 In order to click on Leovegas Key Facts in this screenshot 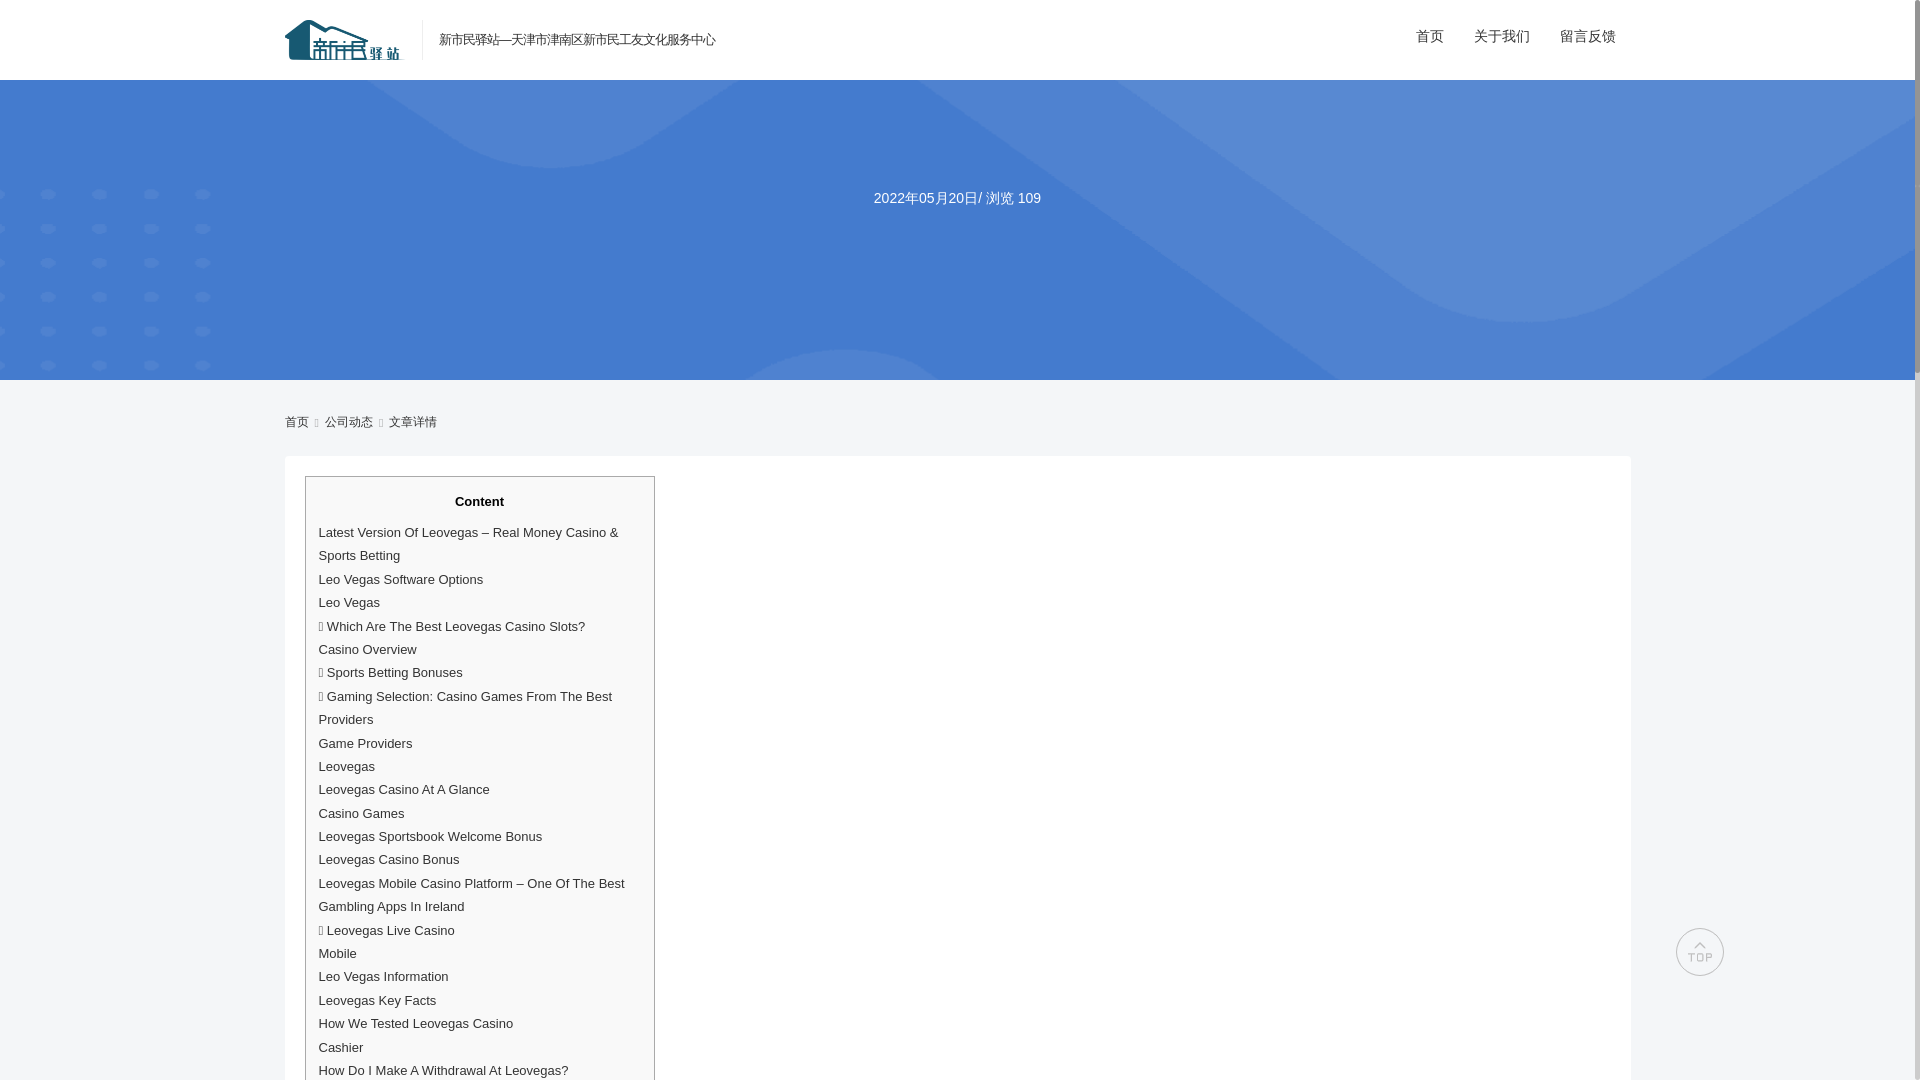, I will do `click(376, 1000)`.